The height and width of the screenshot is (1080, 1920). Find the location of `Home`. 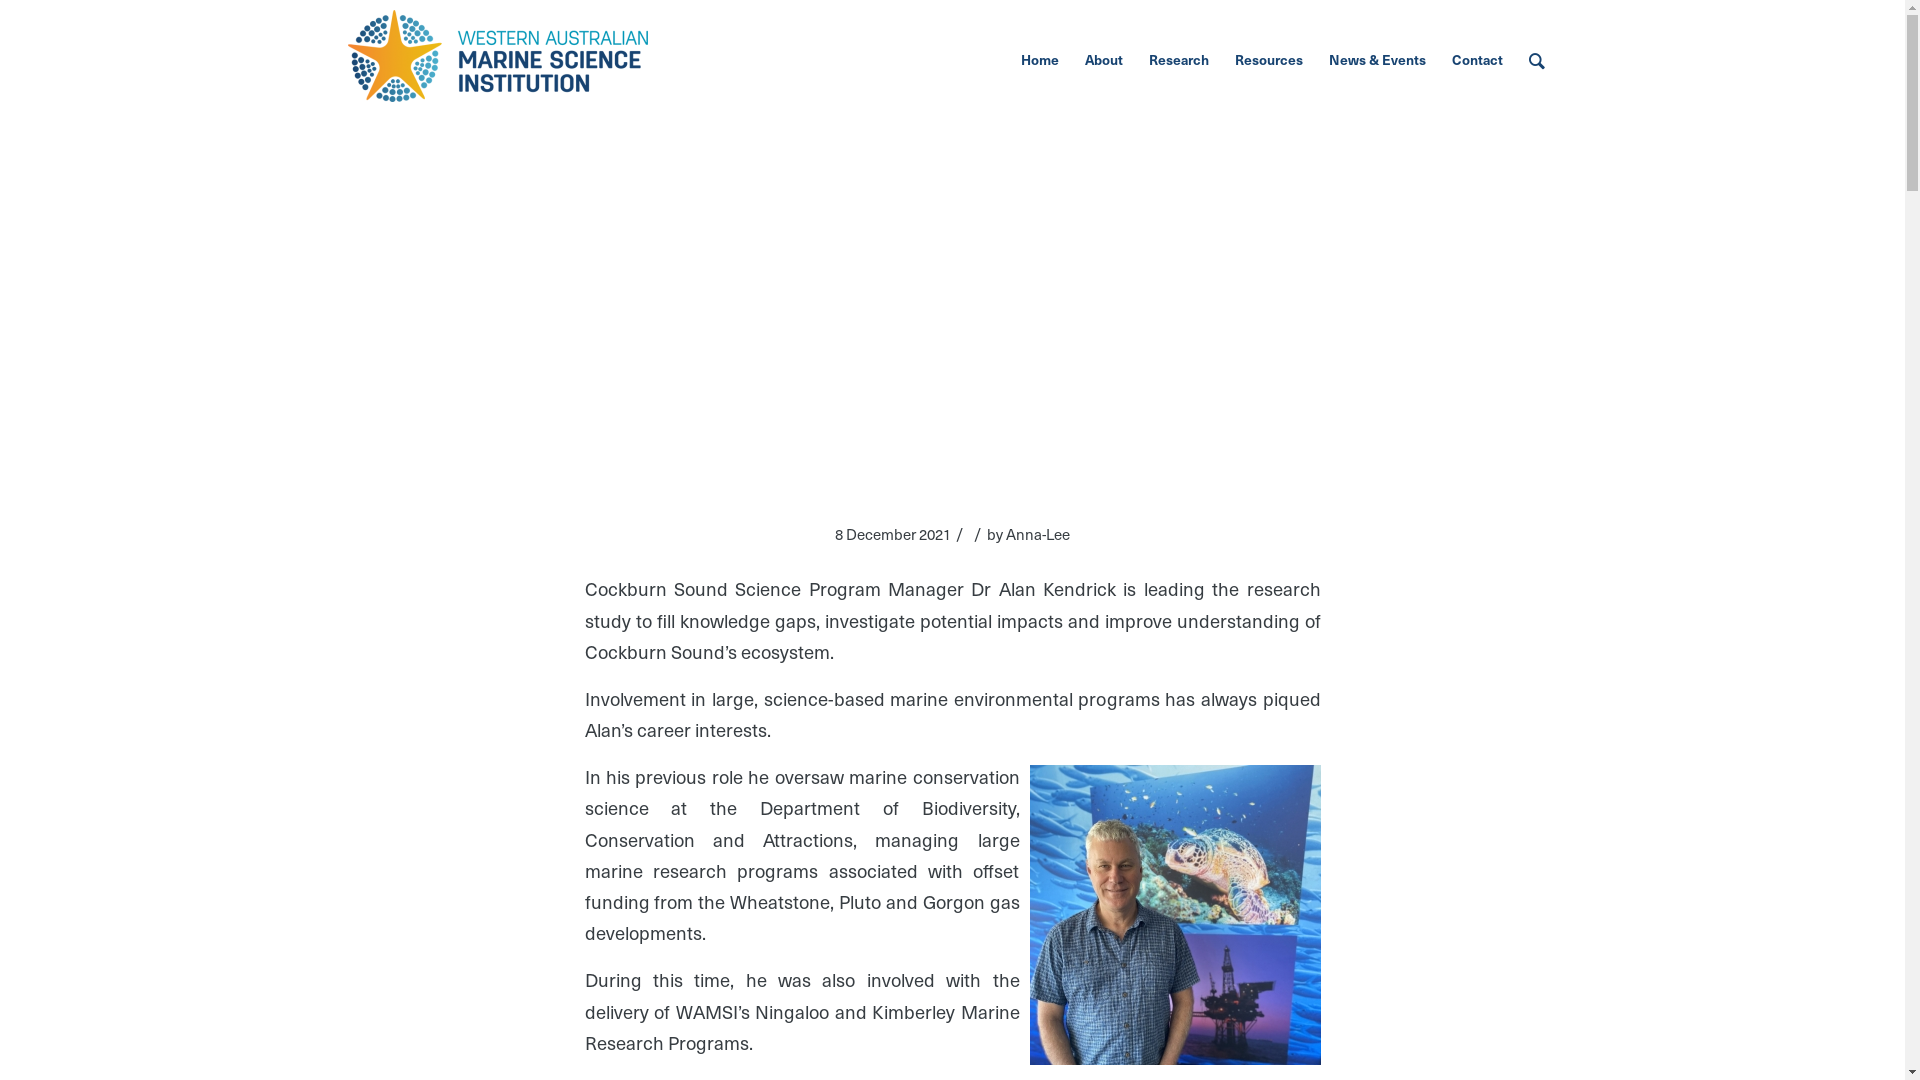

Home is located at coordinates (1040, 60).